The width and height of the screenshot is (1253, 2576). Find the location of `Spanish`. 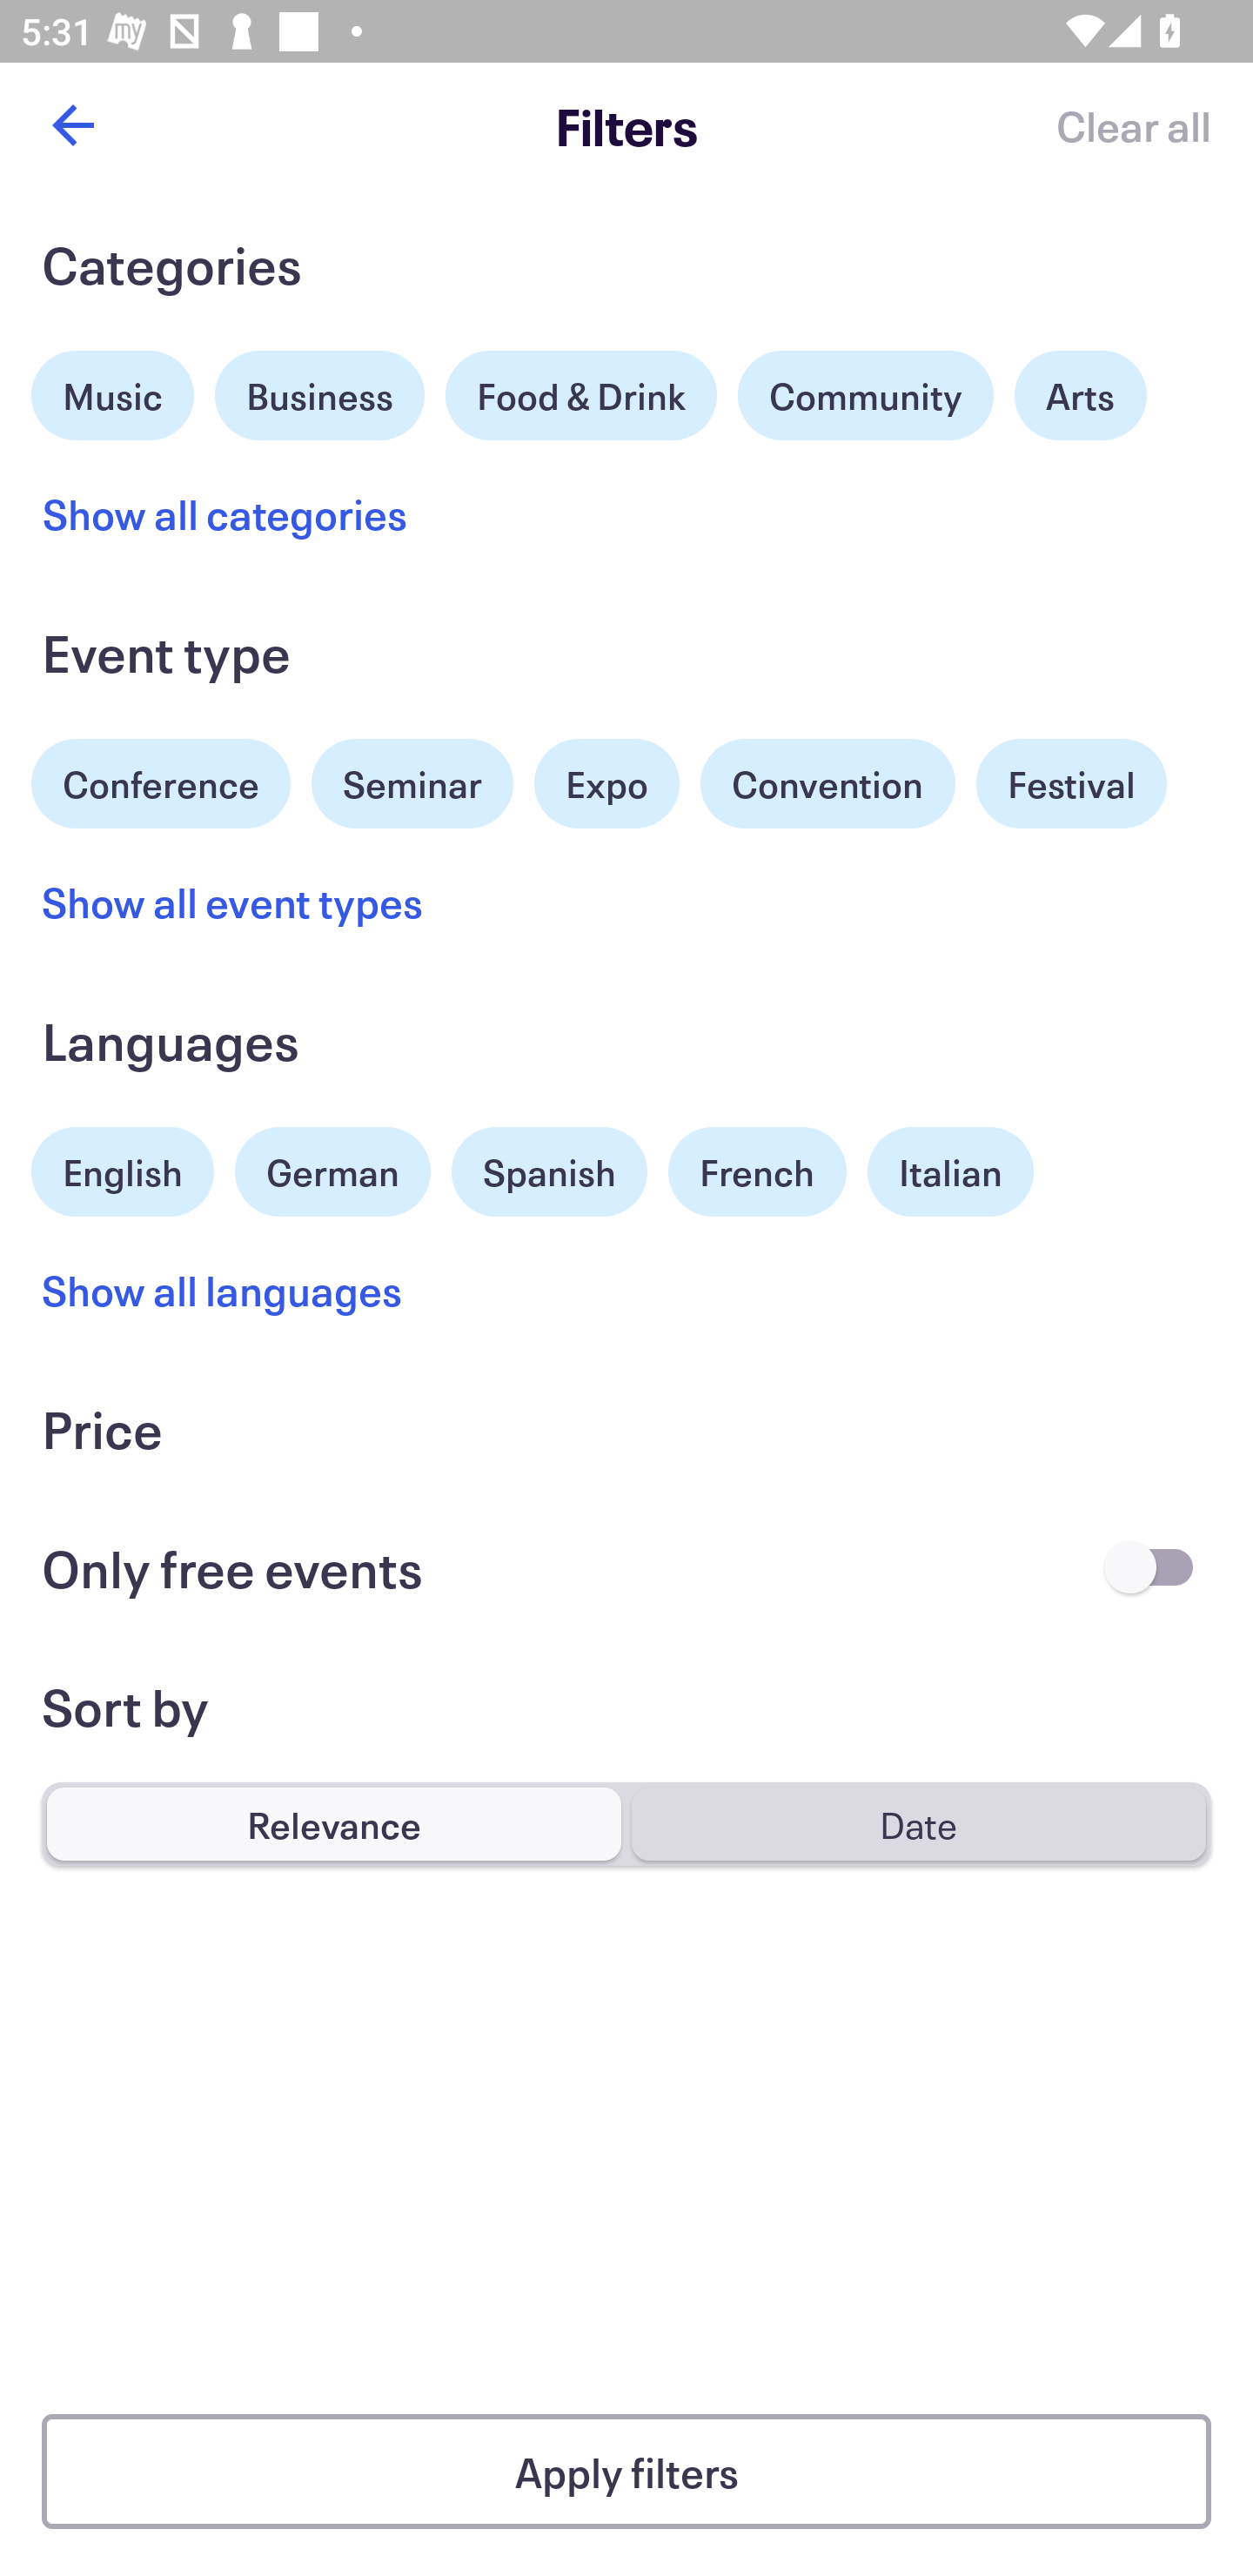

Spanish is located at coordinates (549, 1171).